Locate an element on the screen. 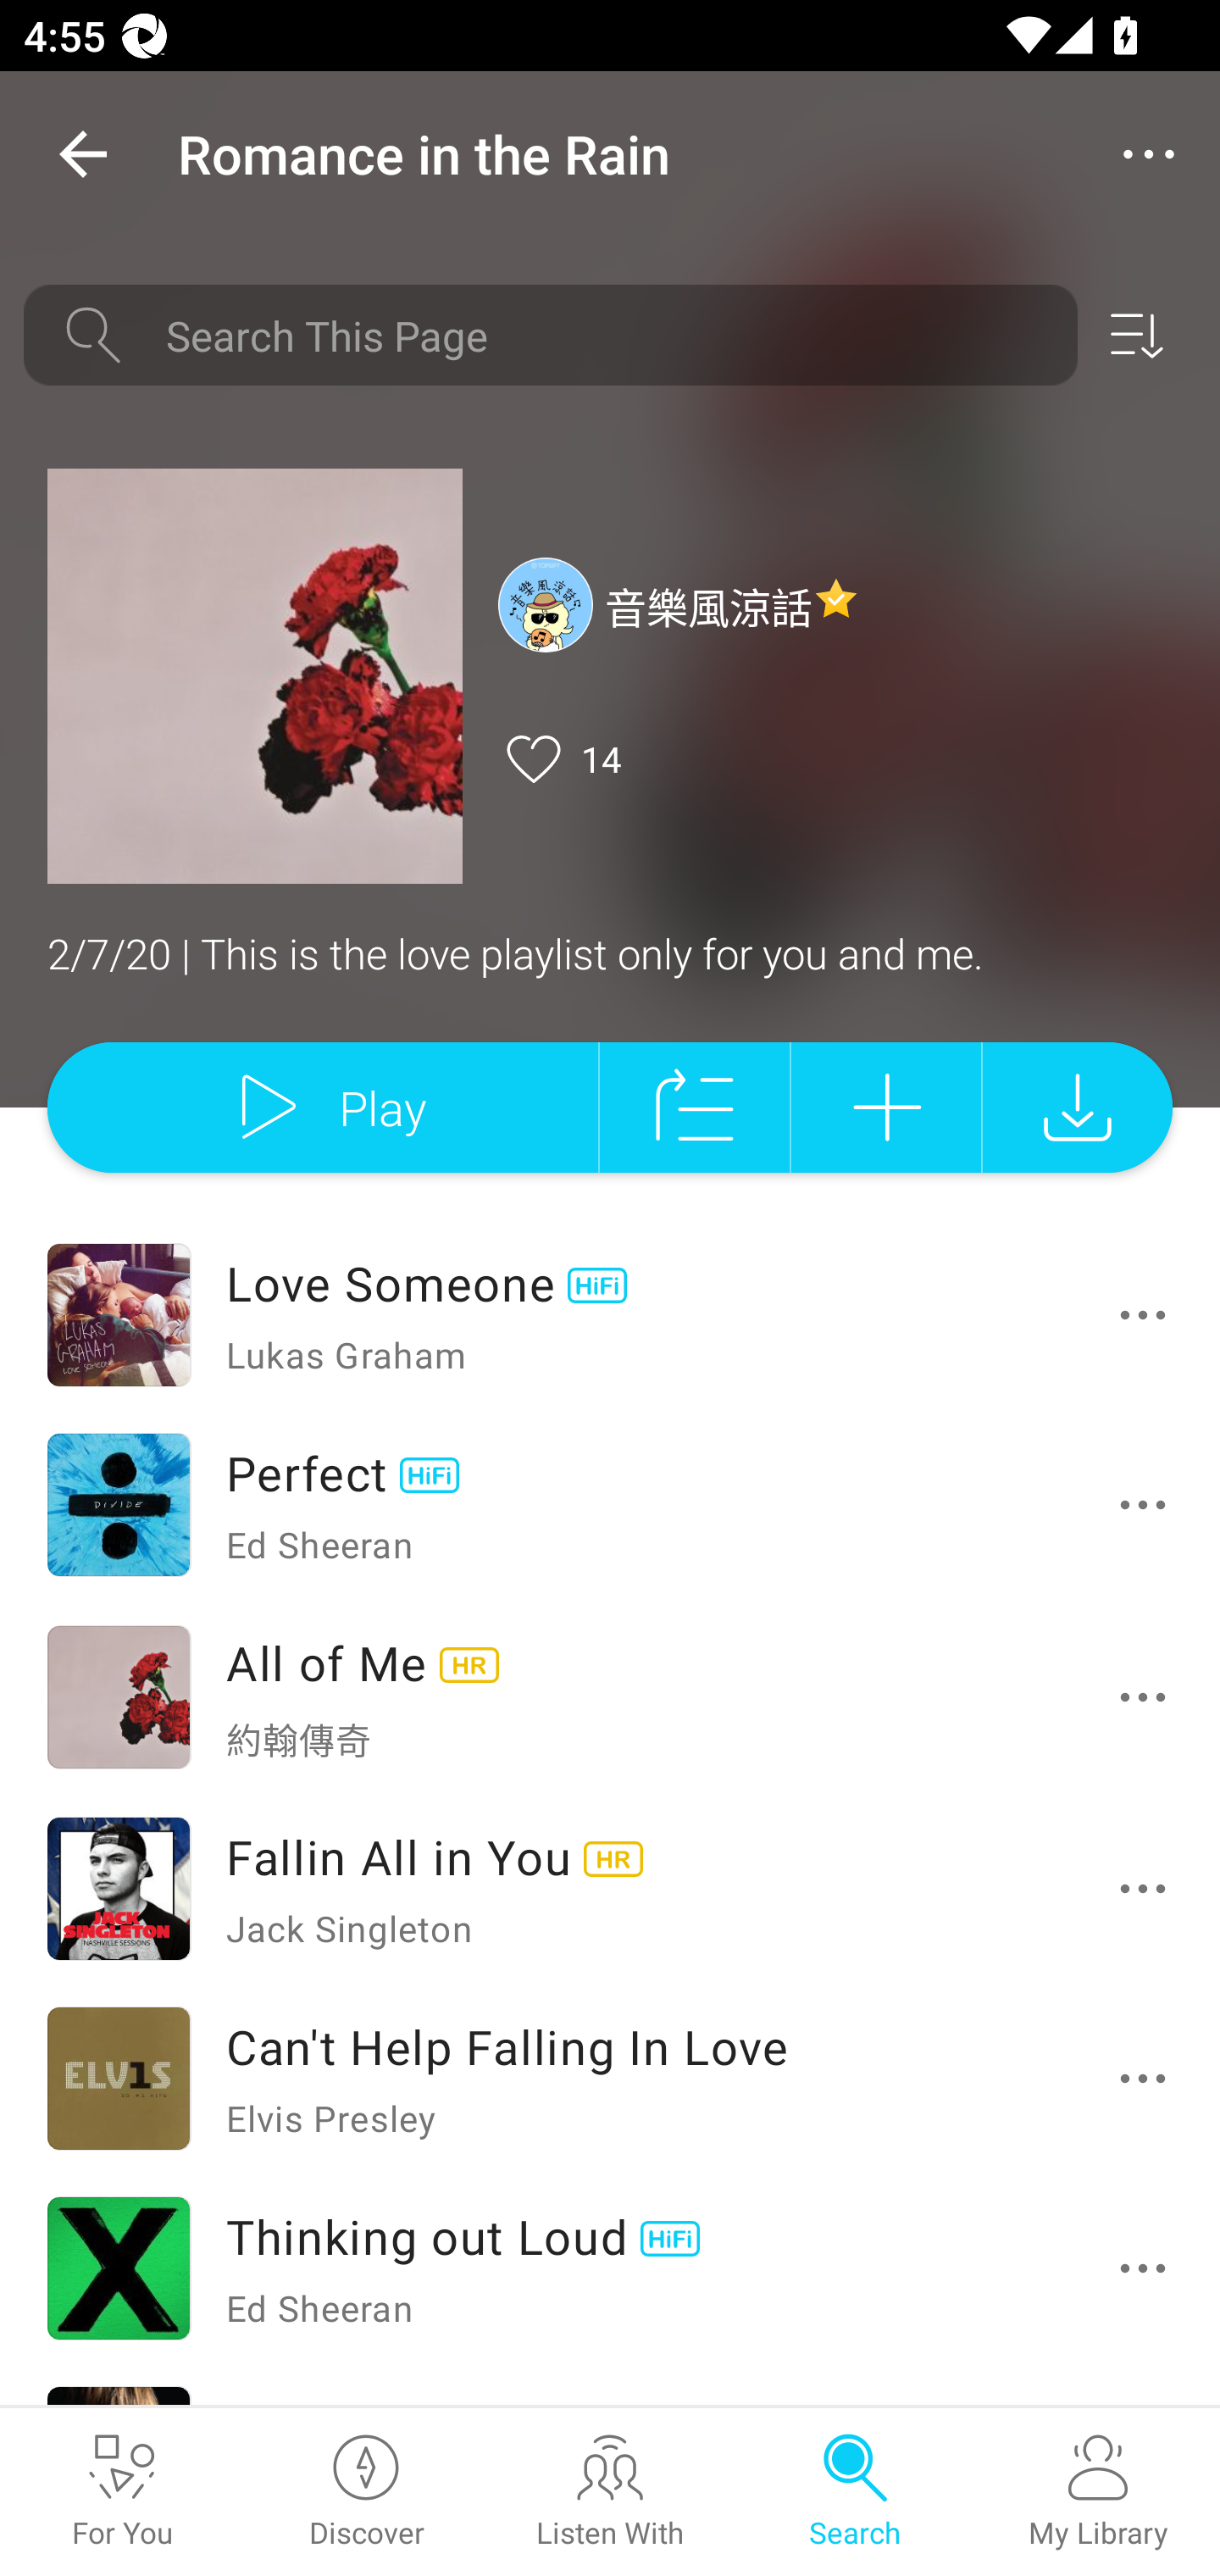 The image size is (1220, 2576). 更多操作選項 is located at coordinates (1149, 1315).